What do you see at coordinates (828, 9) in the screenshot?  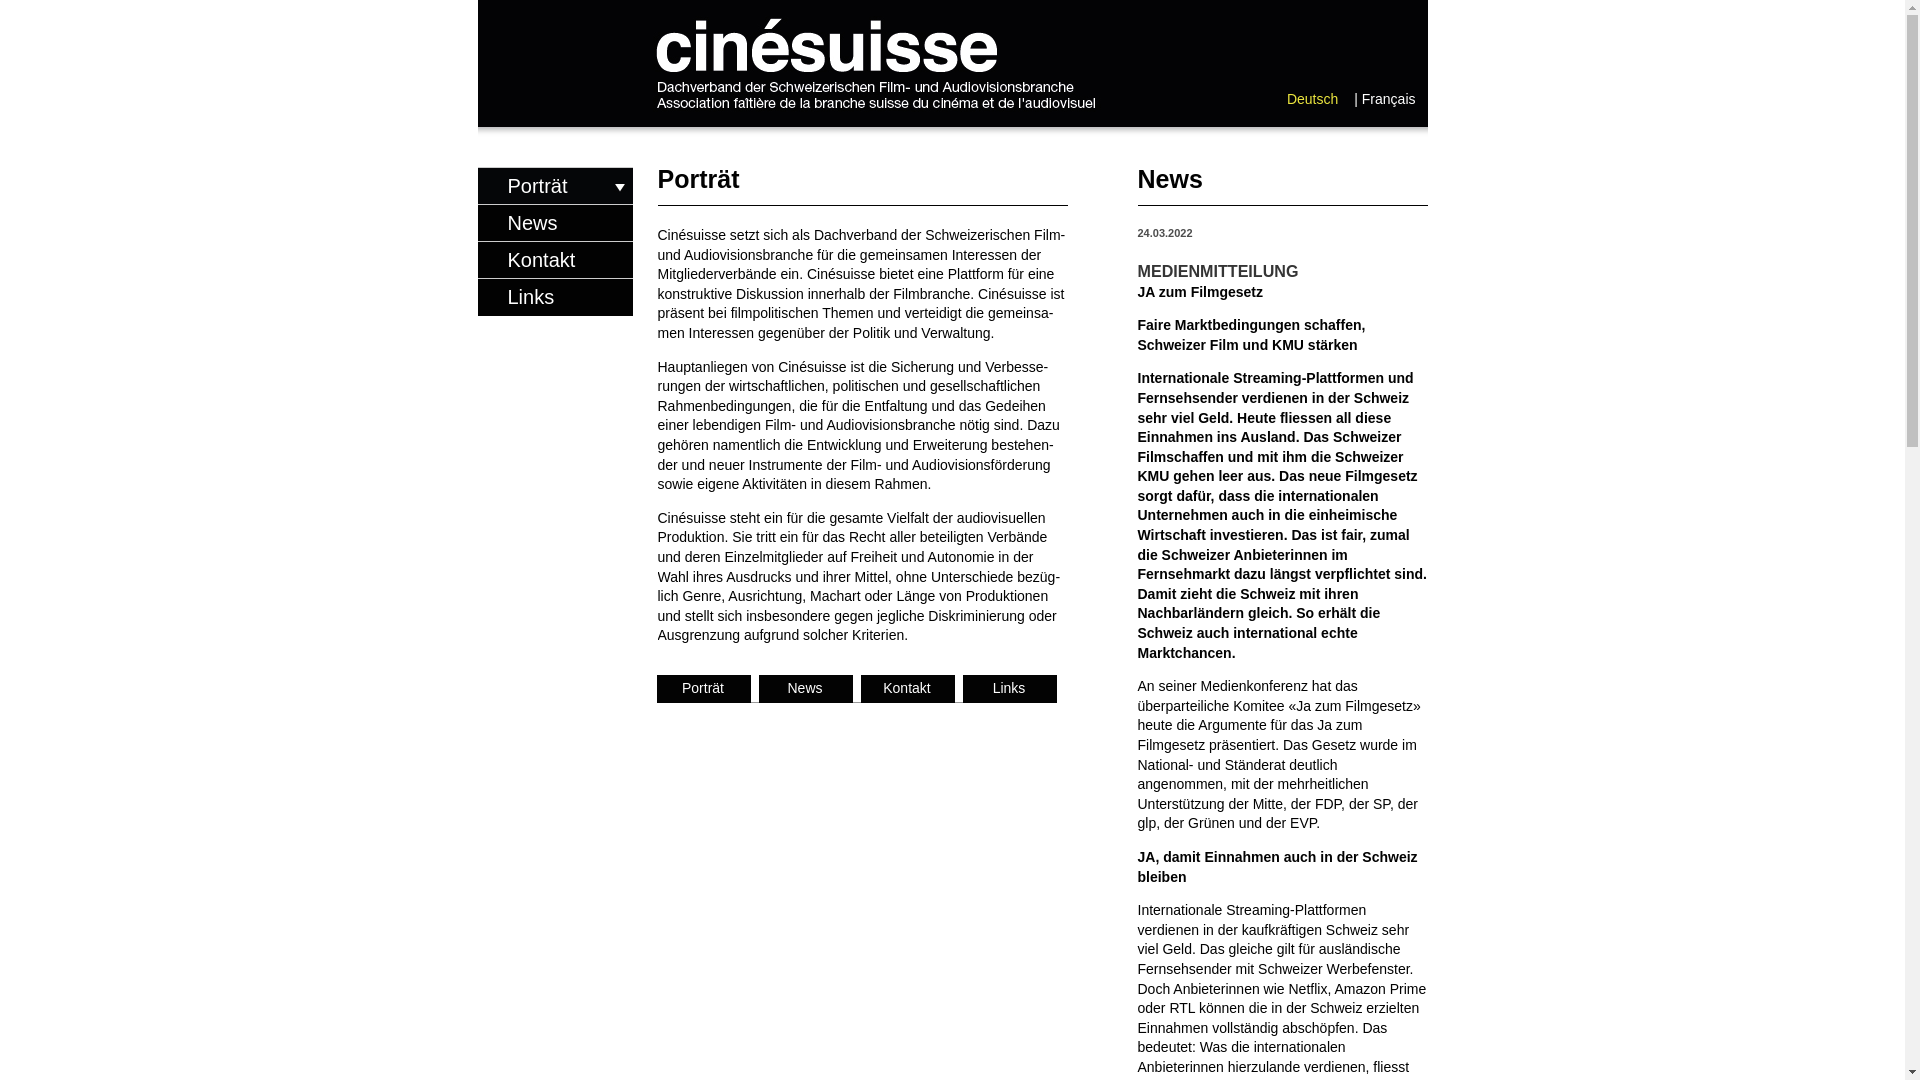 I see ` ` at bounding box center [828, 9].